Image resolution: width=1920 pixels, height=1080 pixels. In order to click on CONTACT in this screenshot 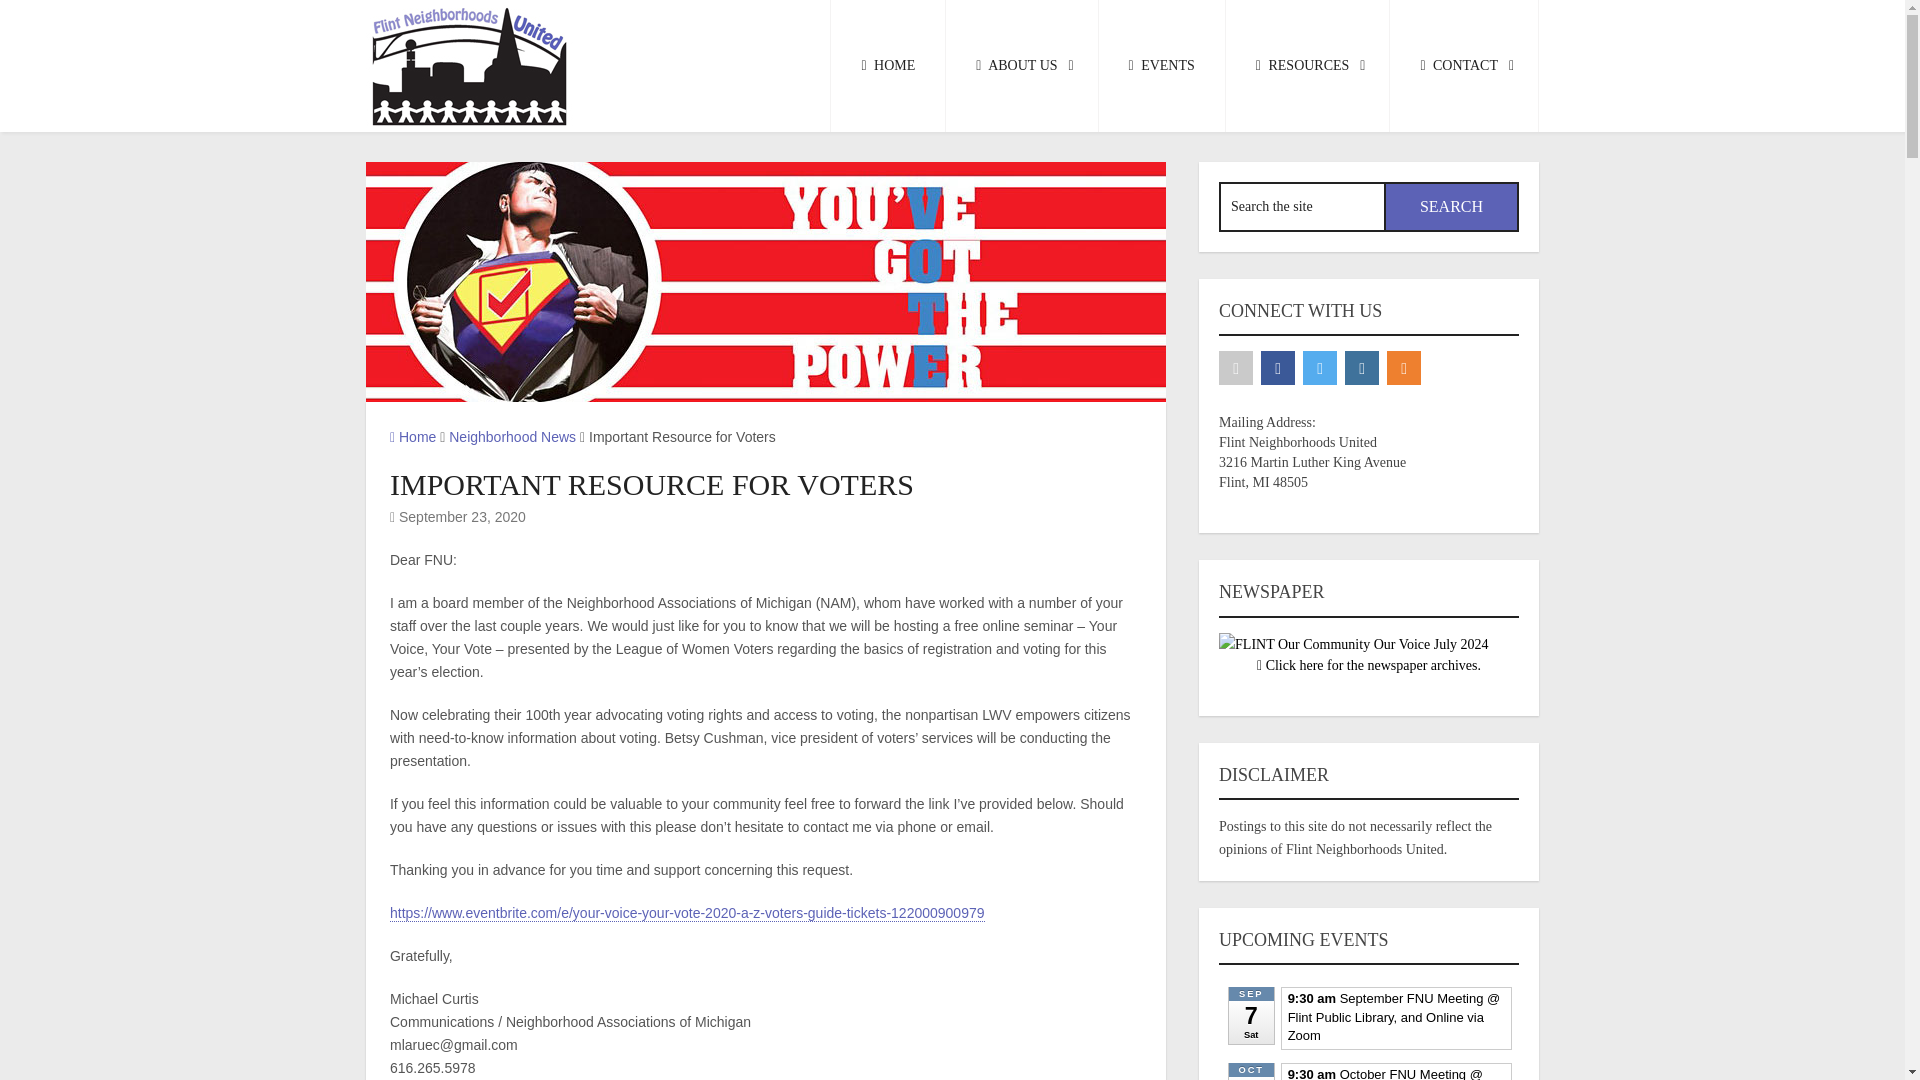, I will do `click(1464, 66)`.